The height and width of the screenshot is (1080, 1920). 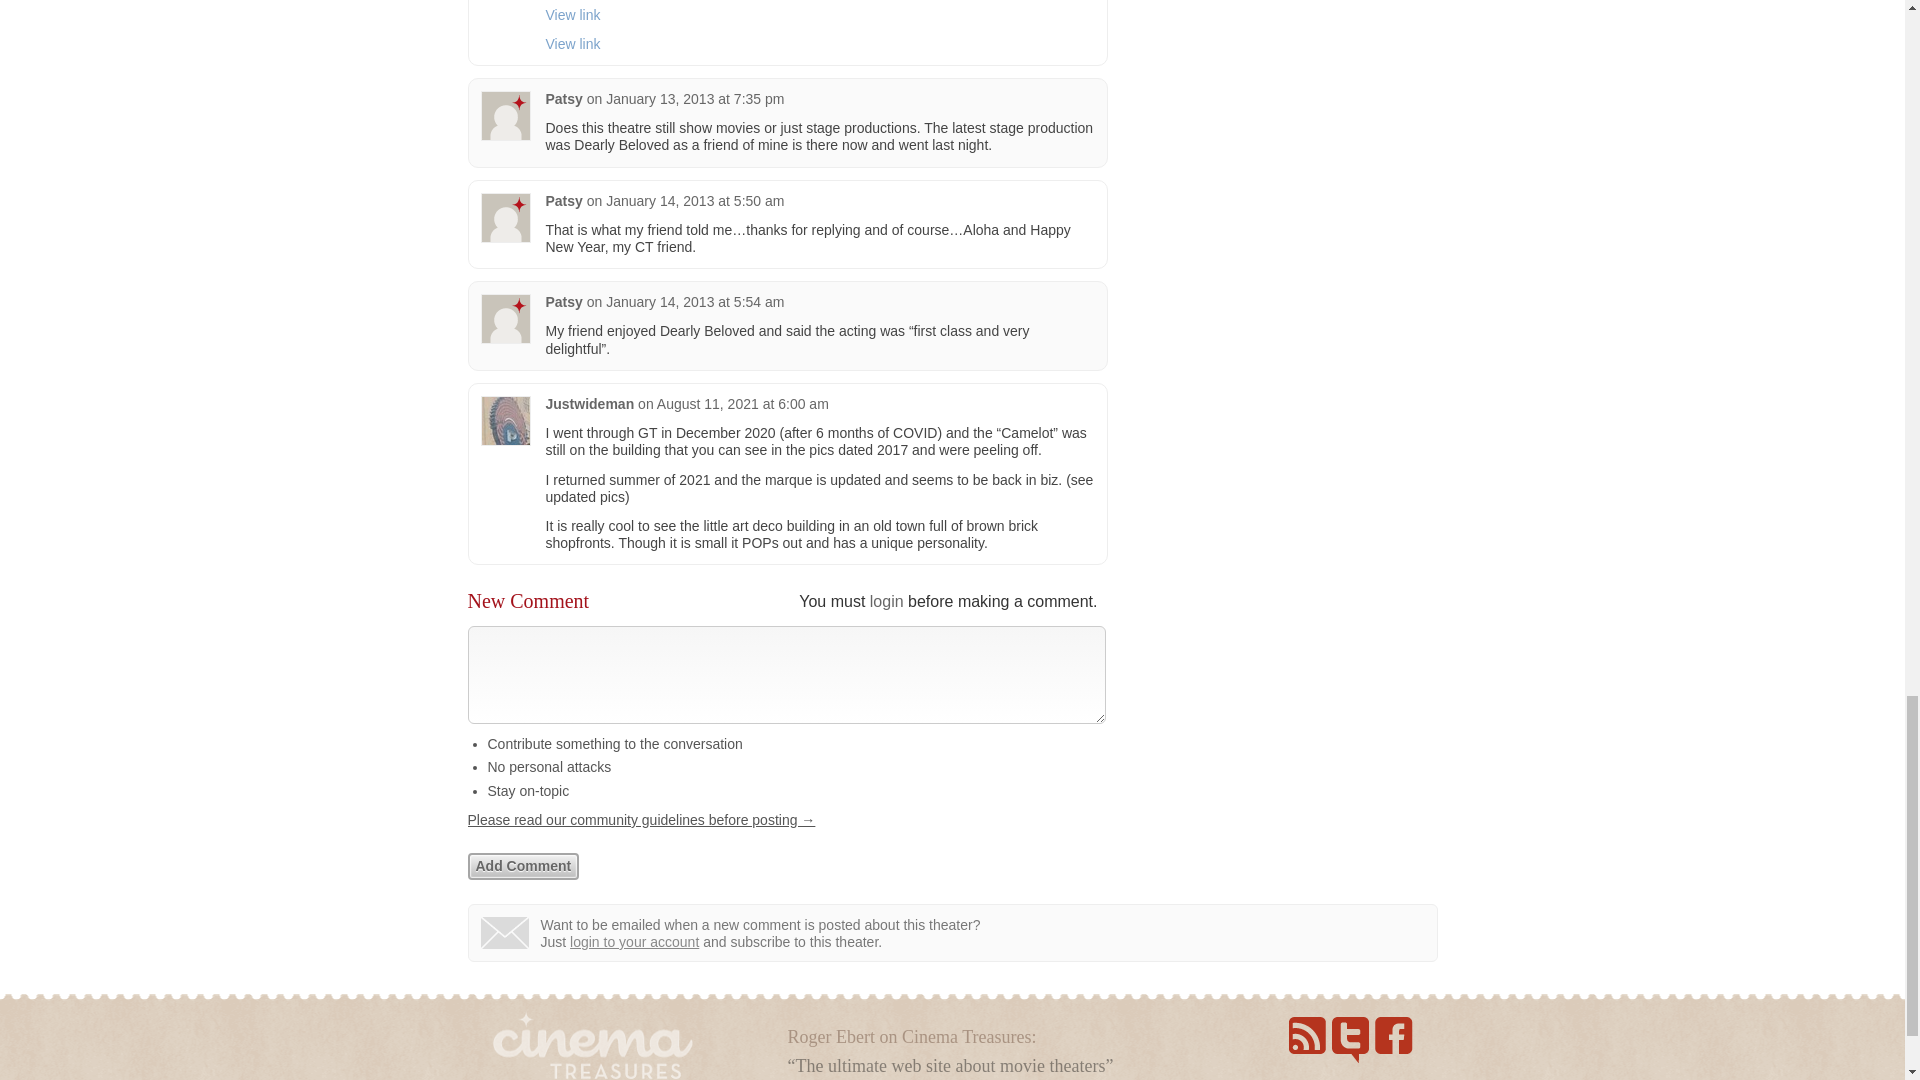 What do you see at coordinates (524, 866) in the screenshot?
I see `Add Comment` at bounding box center [524, 866].